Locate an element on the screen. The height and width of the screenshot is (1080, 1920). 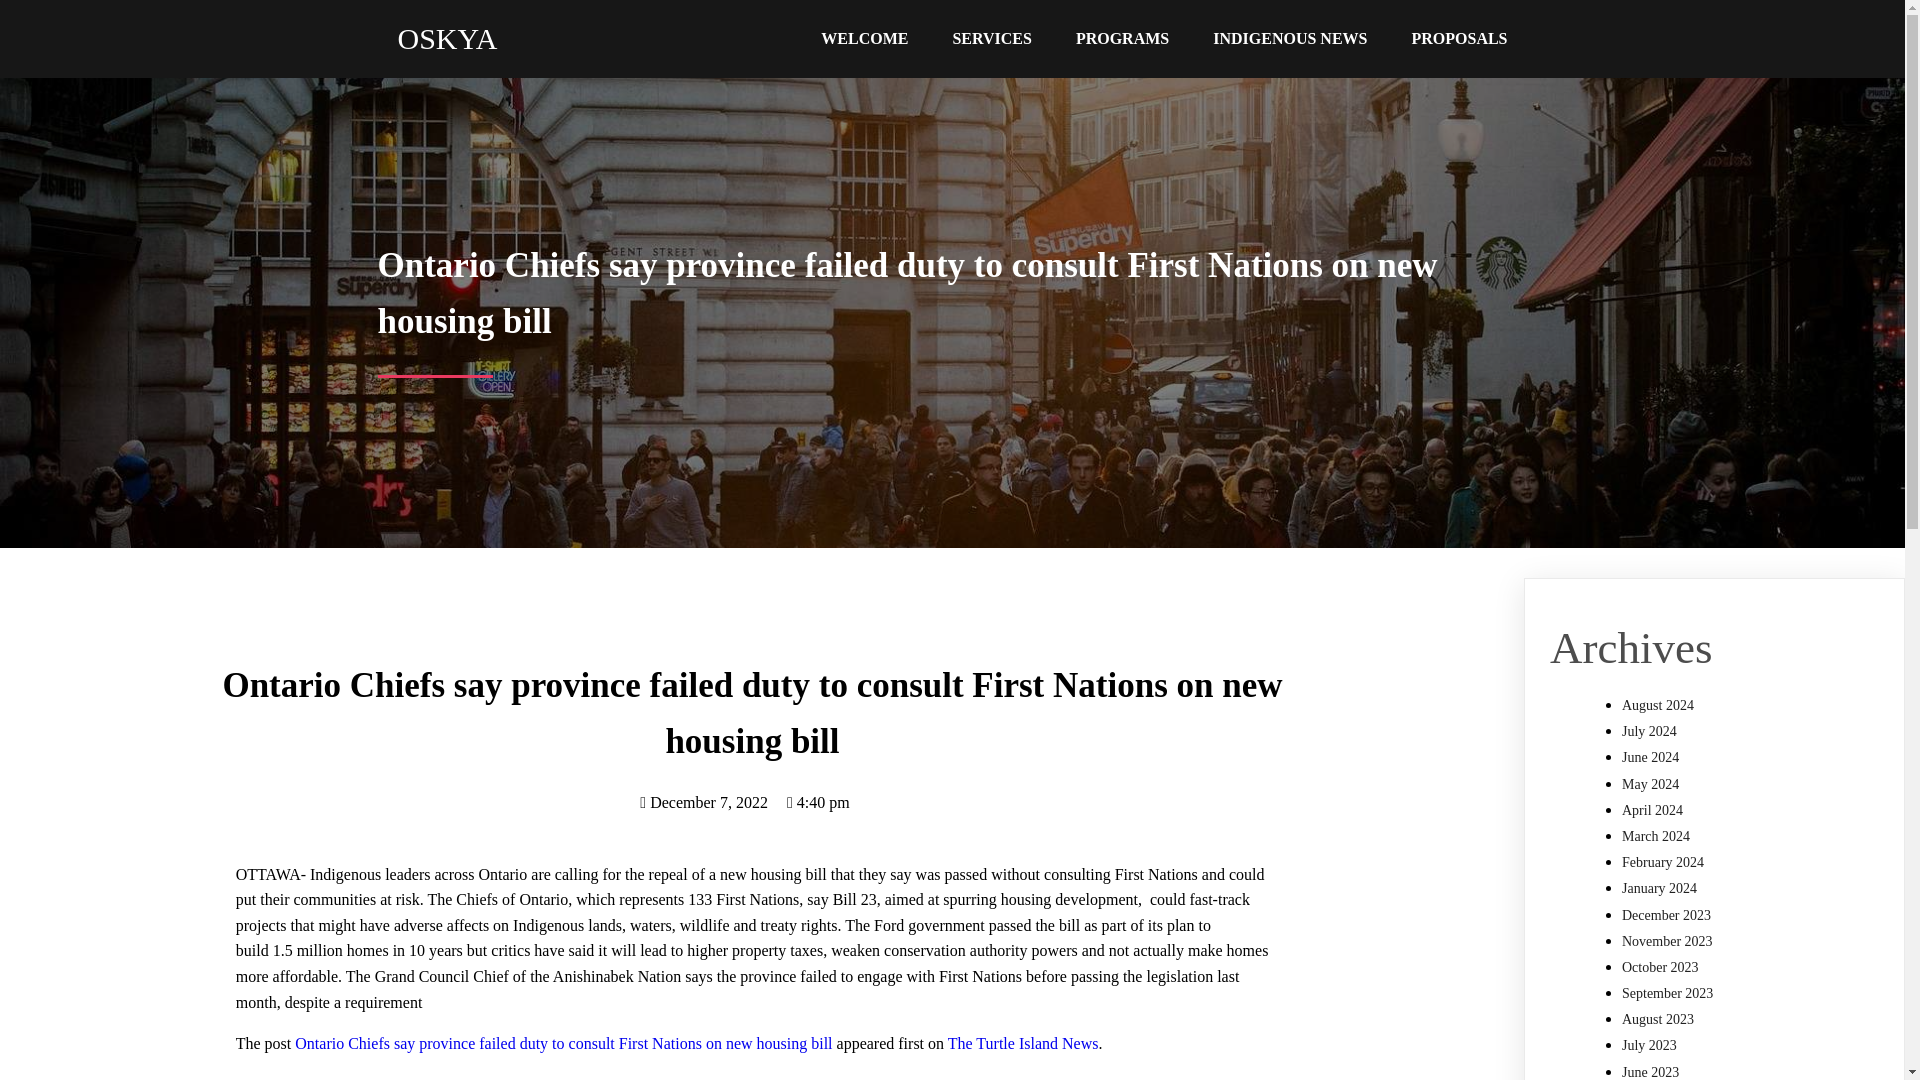
SERVICES is located at coordinates (990, 38).